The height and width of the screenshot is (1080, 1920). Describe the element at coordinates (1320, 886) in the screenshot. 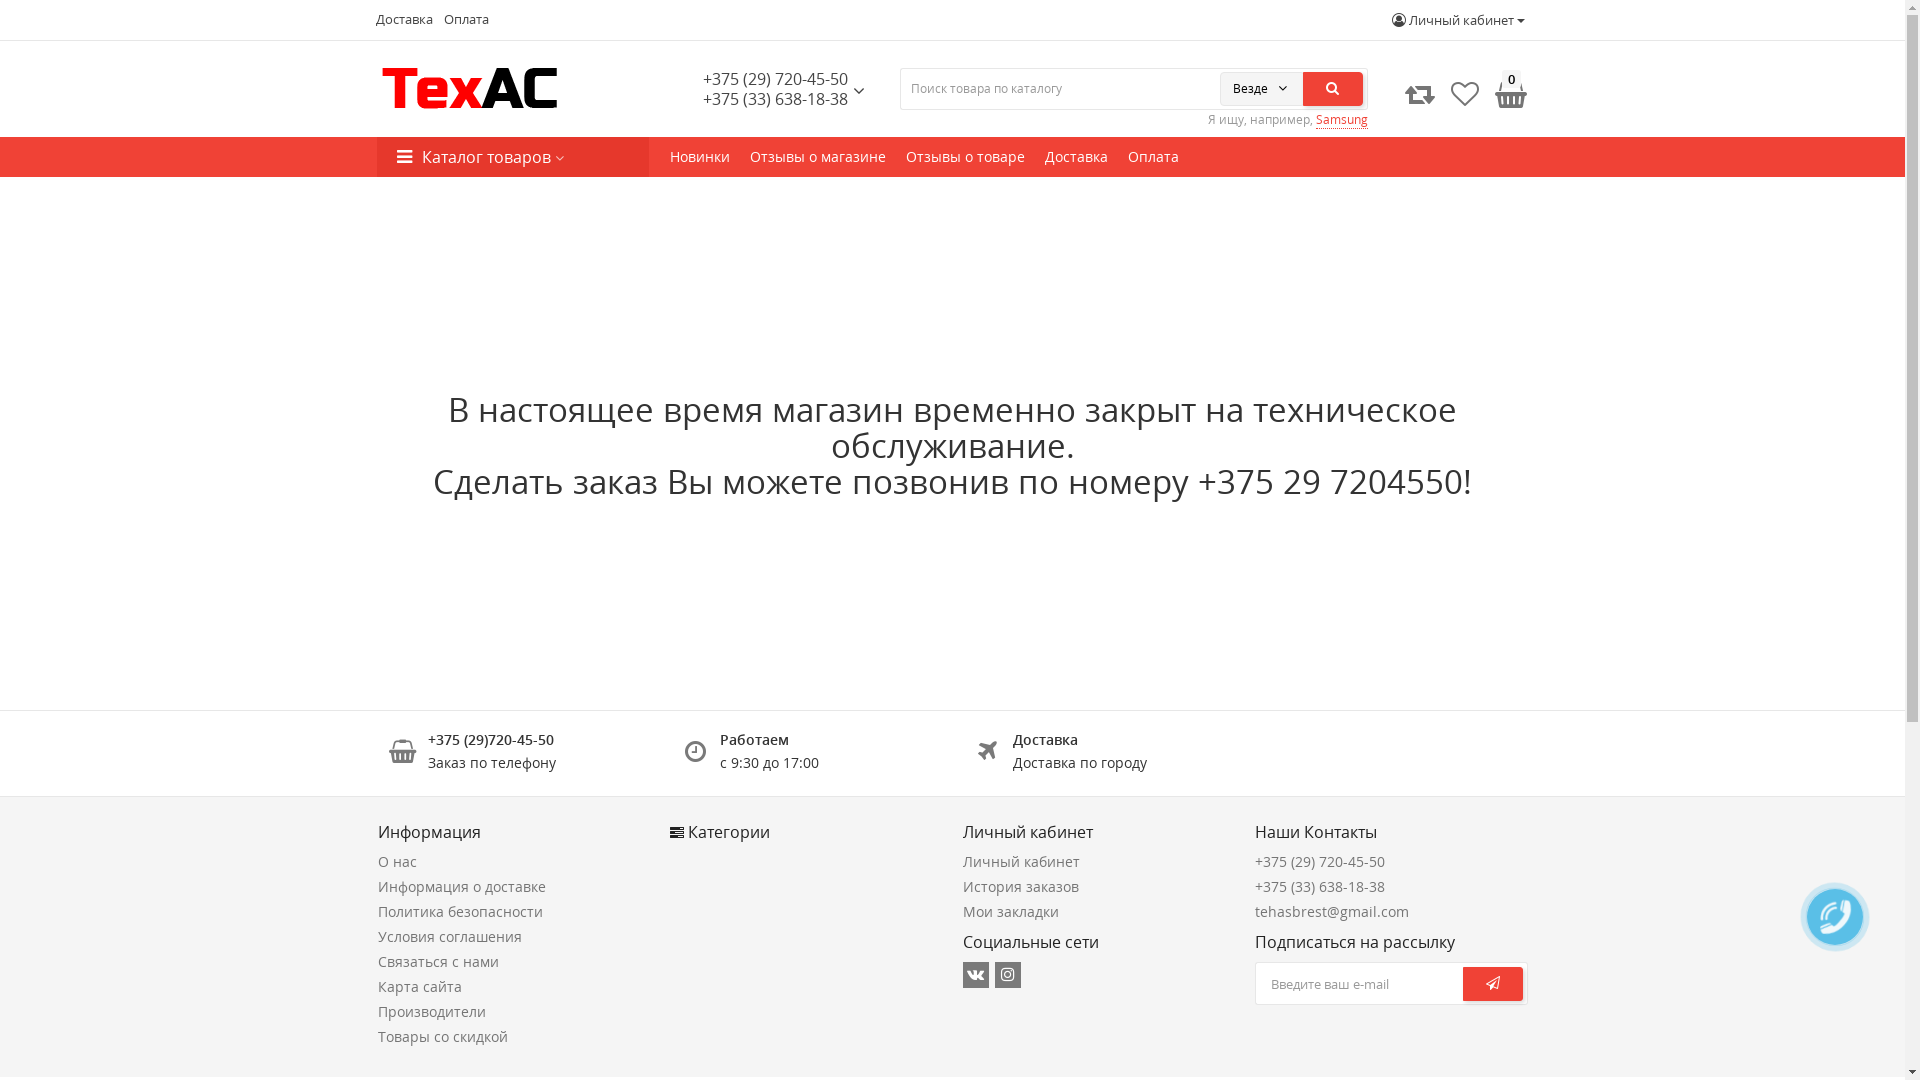

I see `+375 (33) 638-18-38` at that location.